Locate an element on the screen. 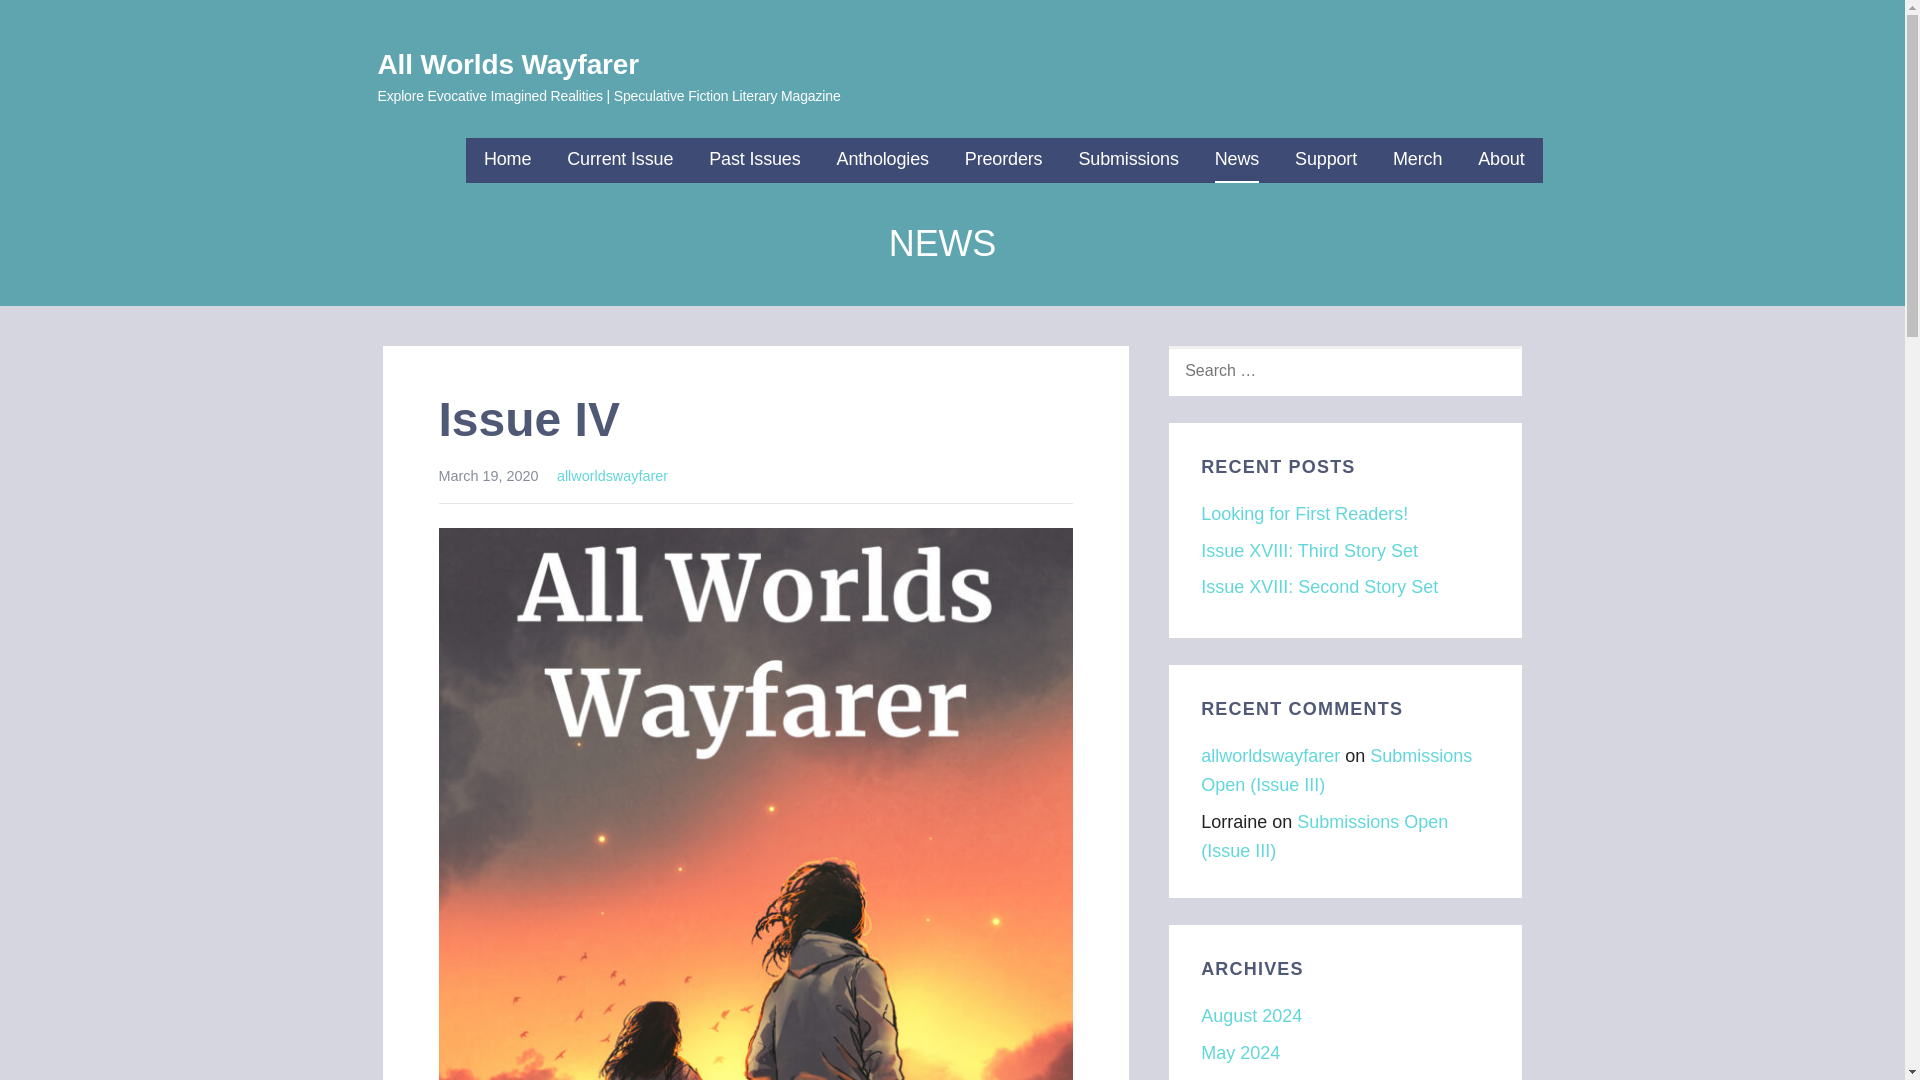 The image size is (1920, 1080). Looking for First Readers! is located at coordinates (1304, 514).